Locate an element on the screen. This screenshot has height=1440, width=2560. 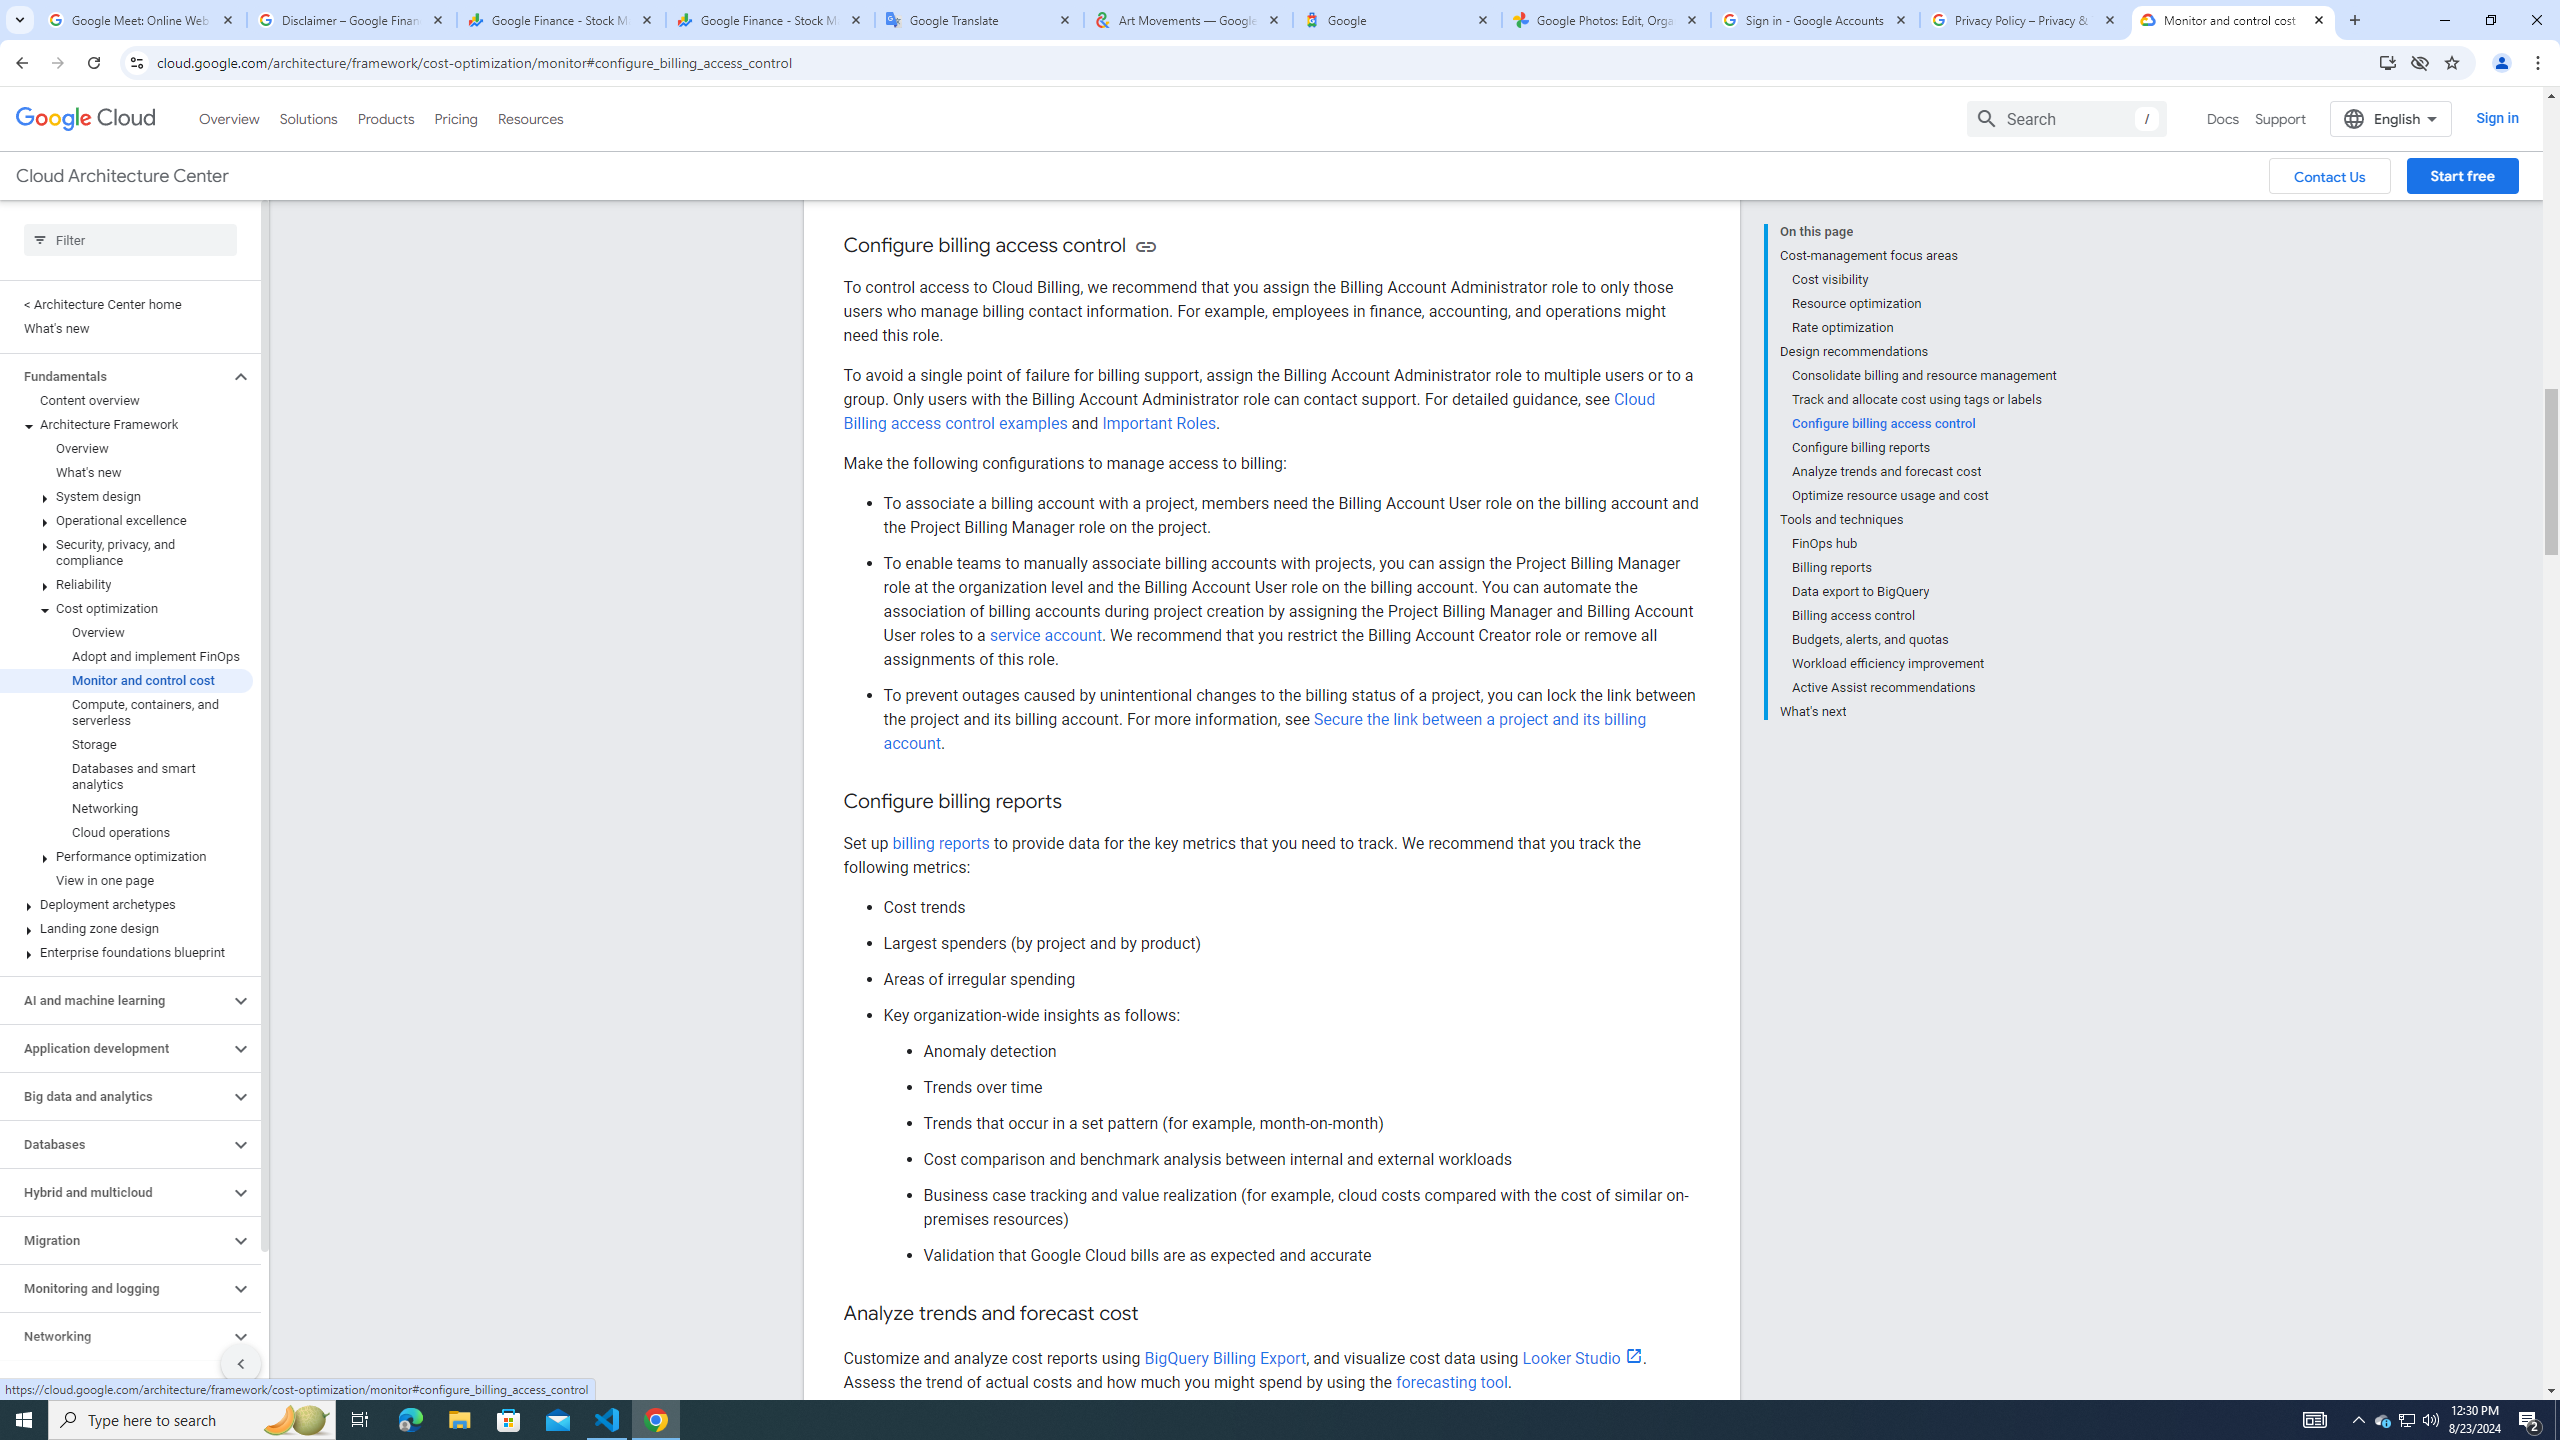
Secure the link between a project and its billing account is located at coordinates (1264, 731).